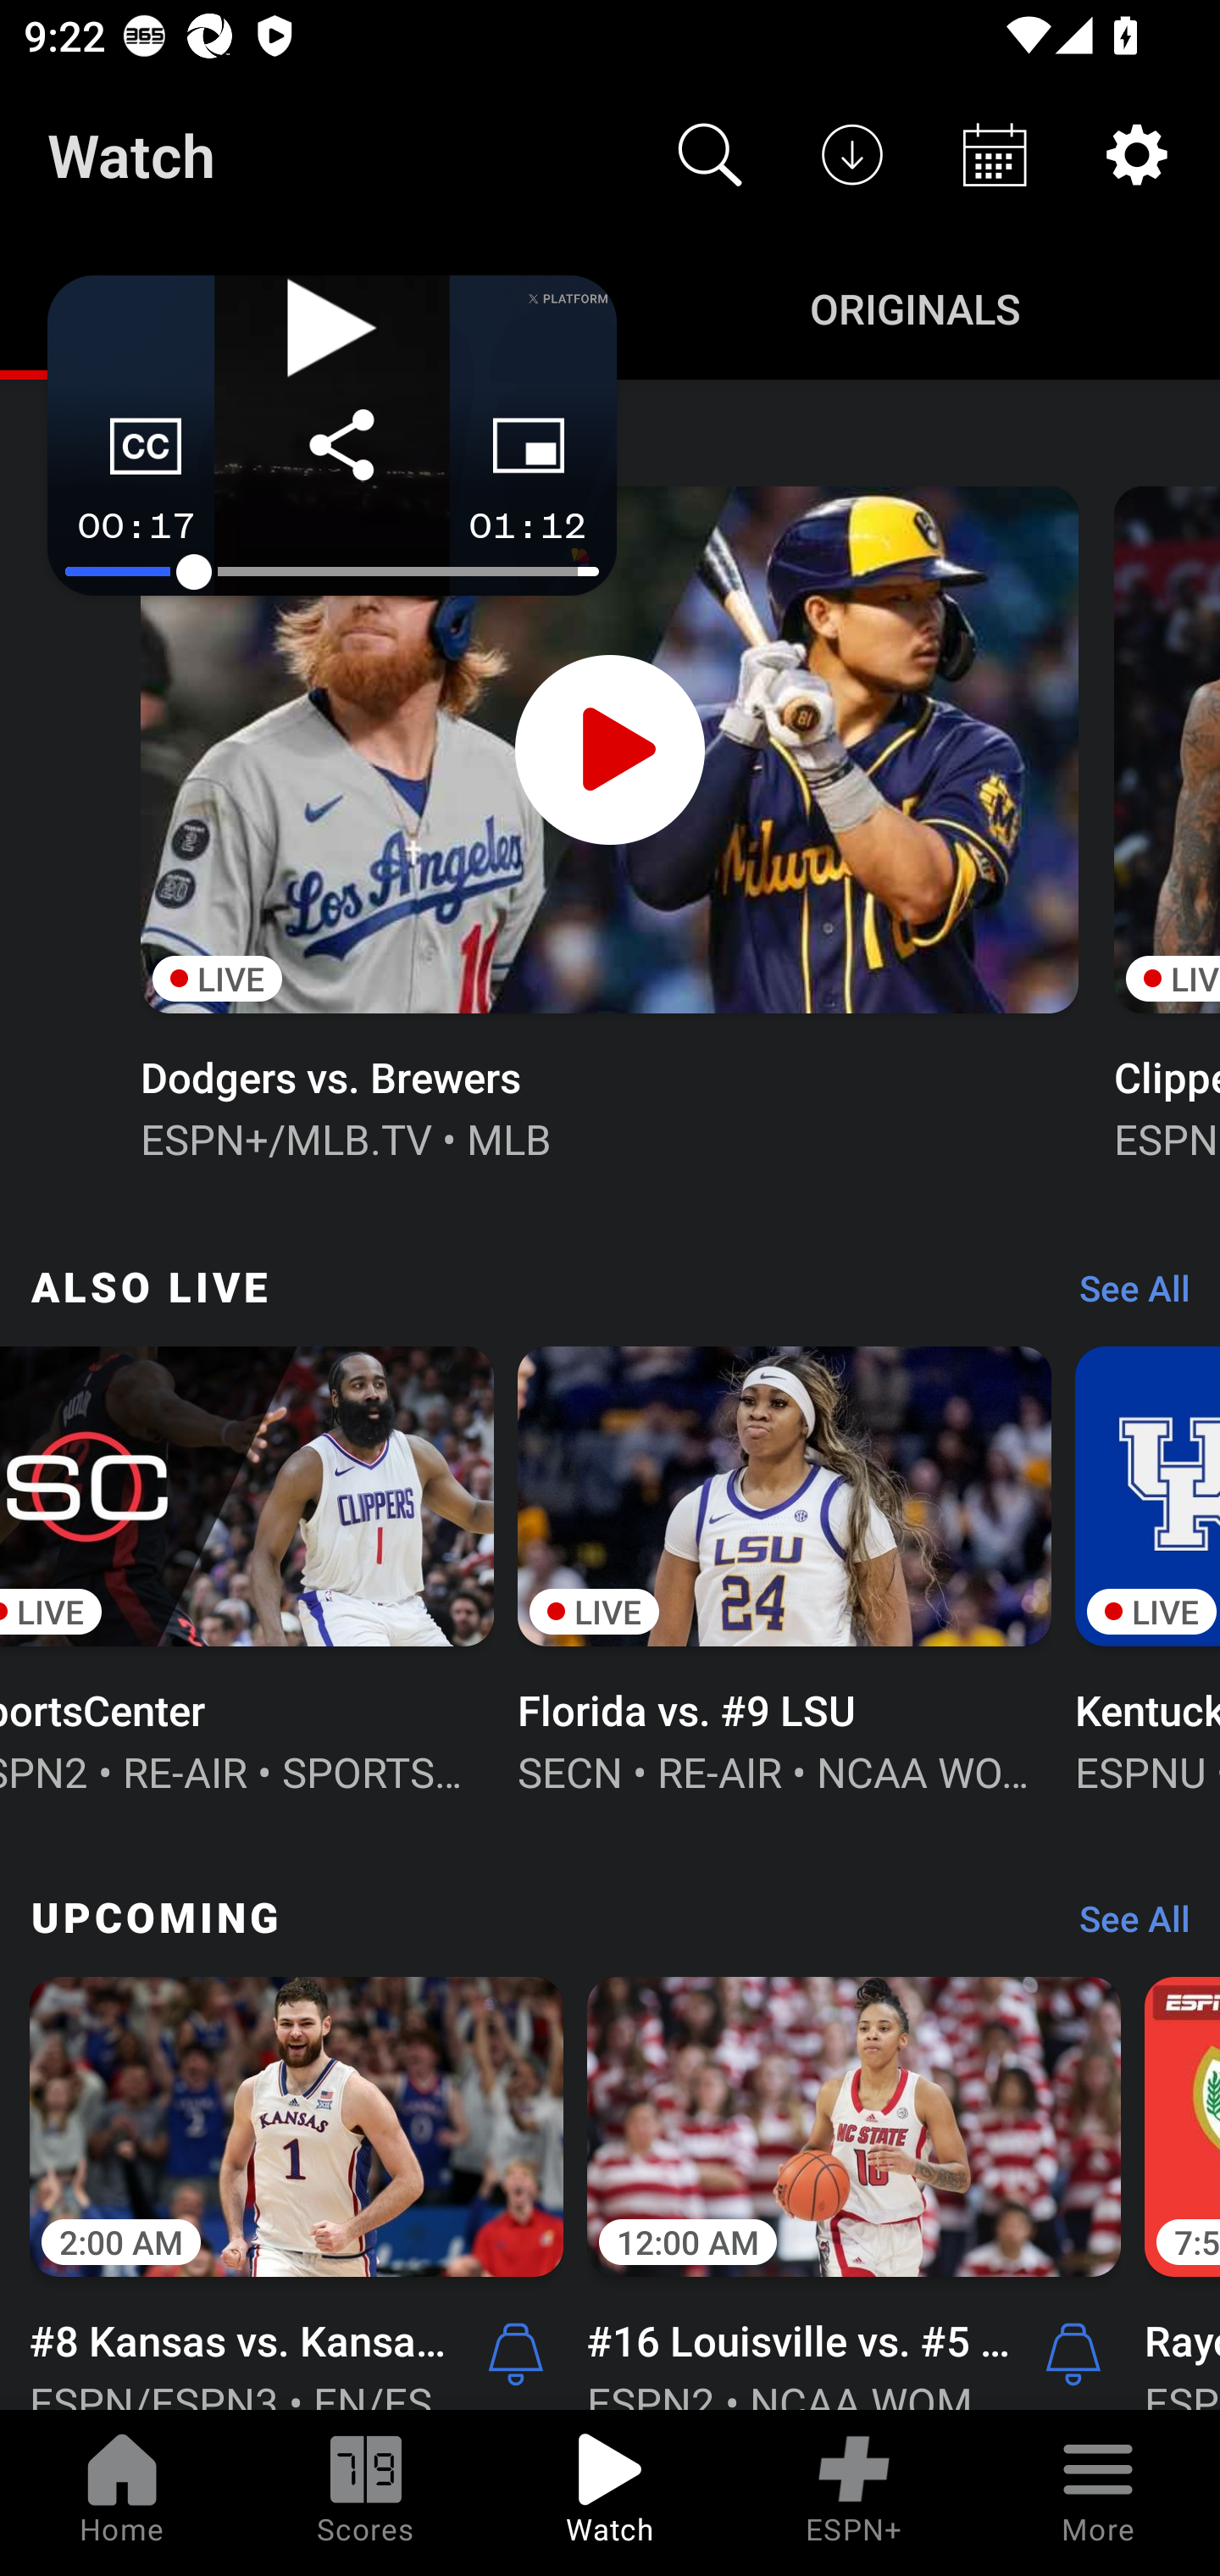 The height and width of the screenshot is (2576, 1220). I want to click on Schedule, so click(995, 154).